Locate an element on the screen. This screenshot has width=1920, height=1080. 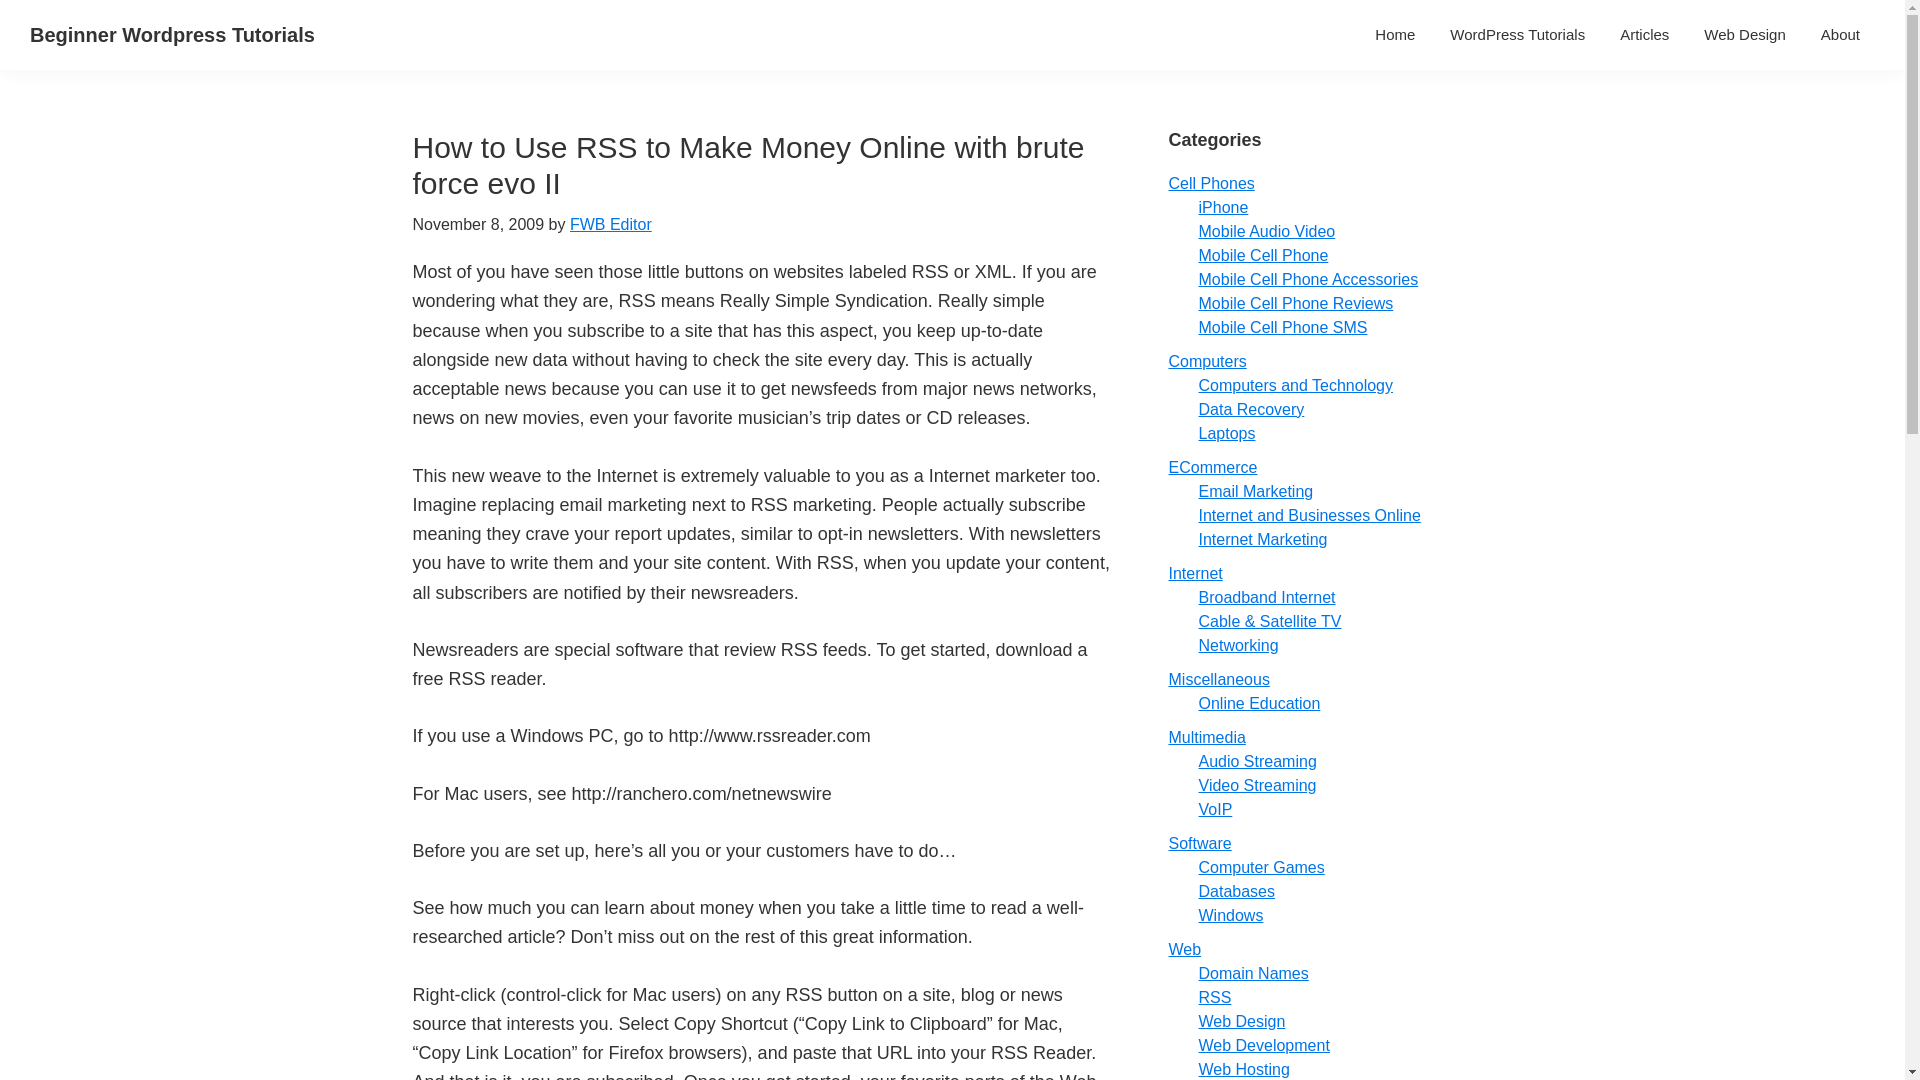
Multimedia is located at coordinates (1206, 738).